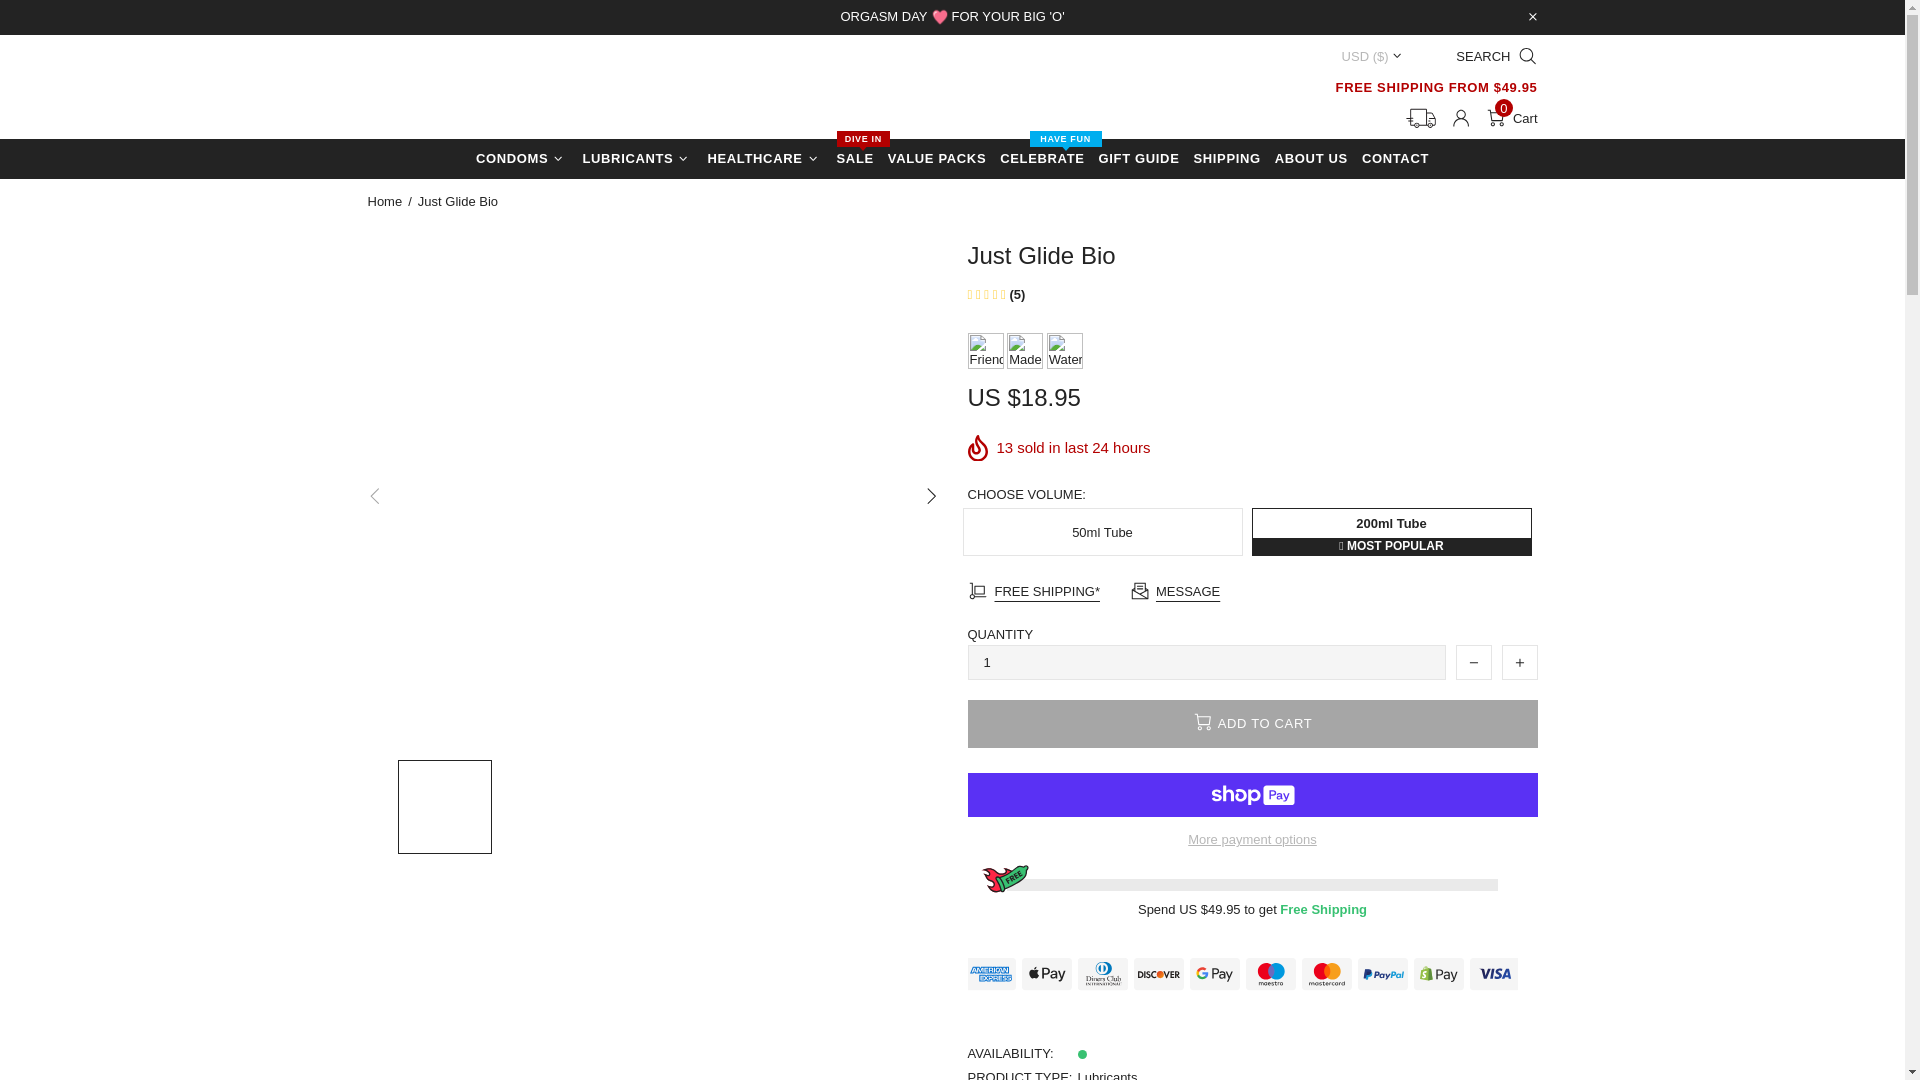  I want to click on SEARCH, so click(988, 350).